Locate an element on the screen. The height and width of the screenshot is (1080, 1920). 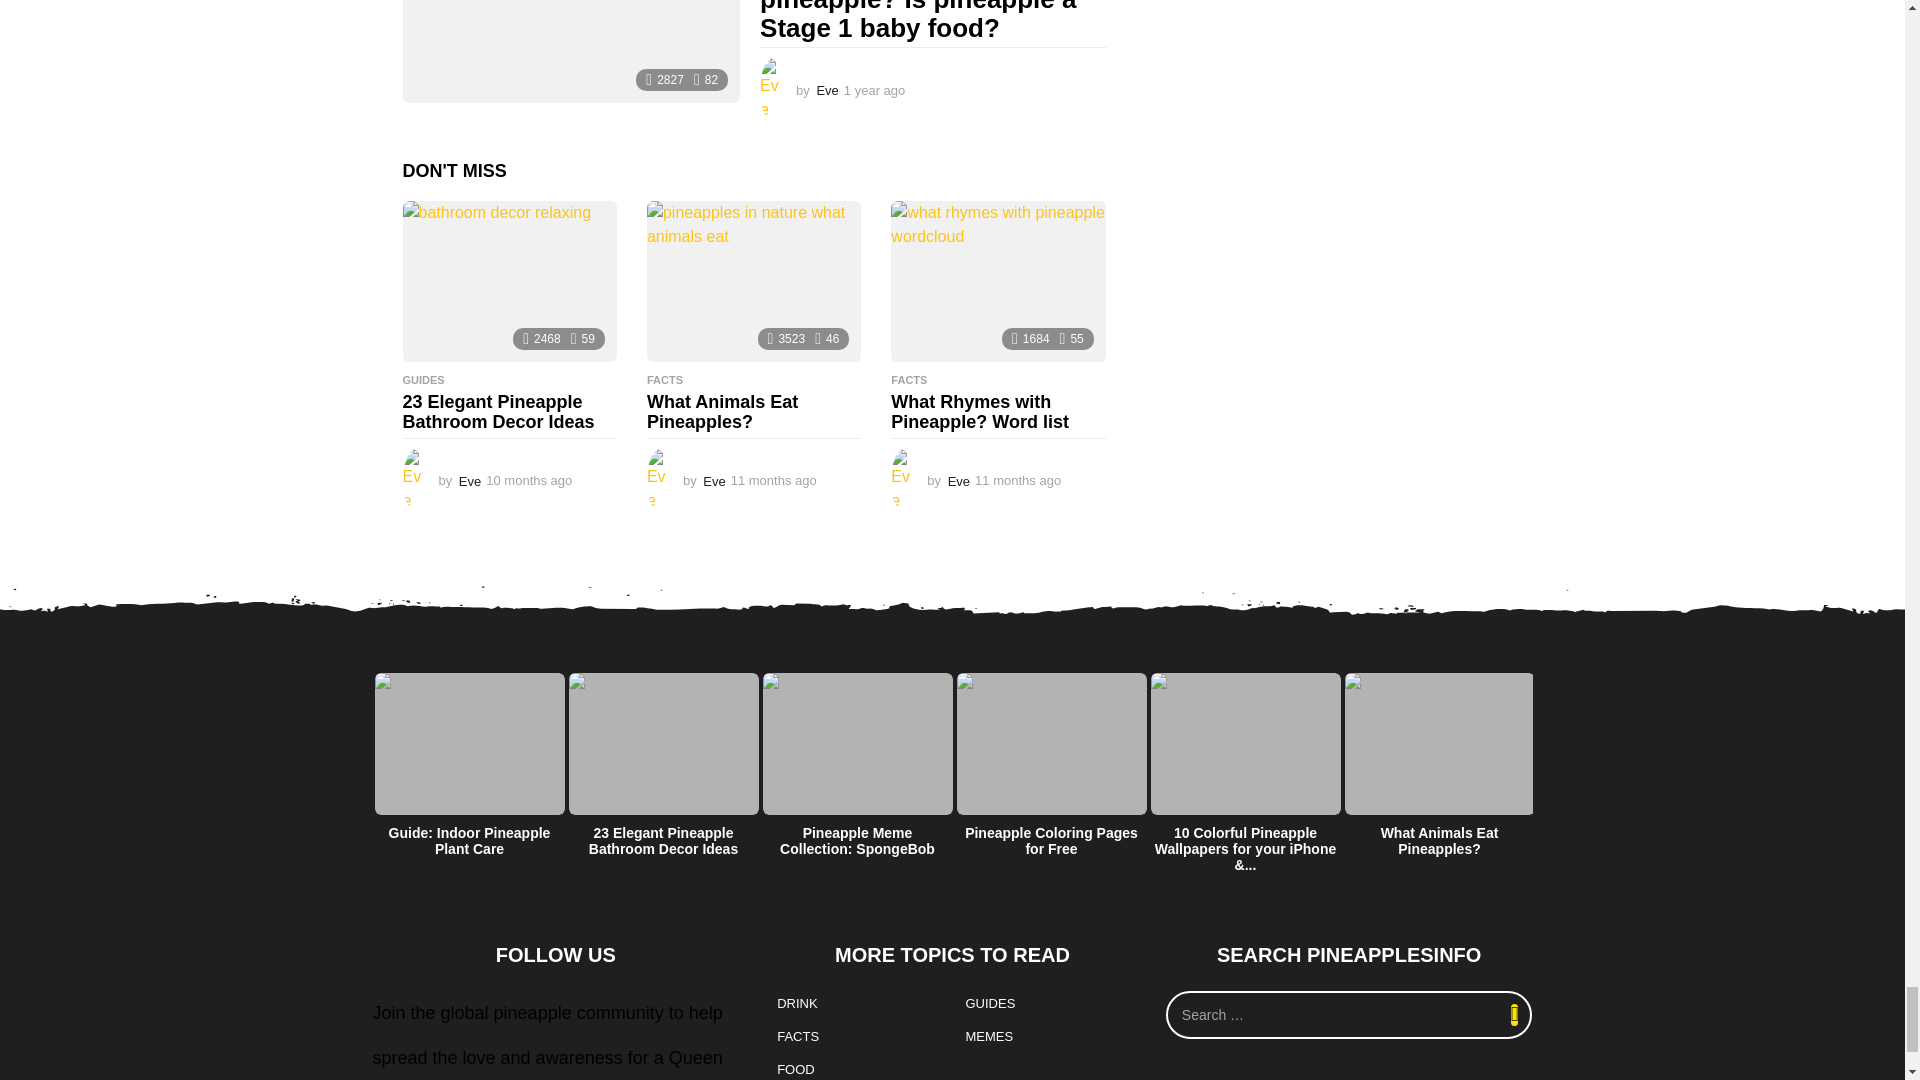
What Animals Eat Pineapples? is located at coordinates (754, 280).